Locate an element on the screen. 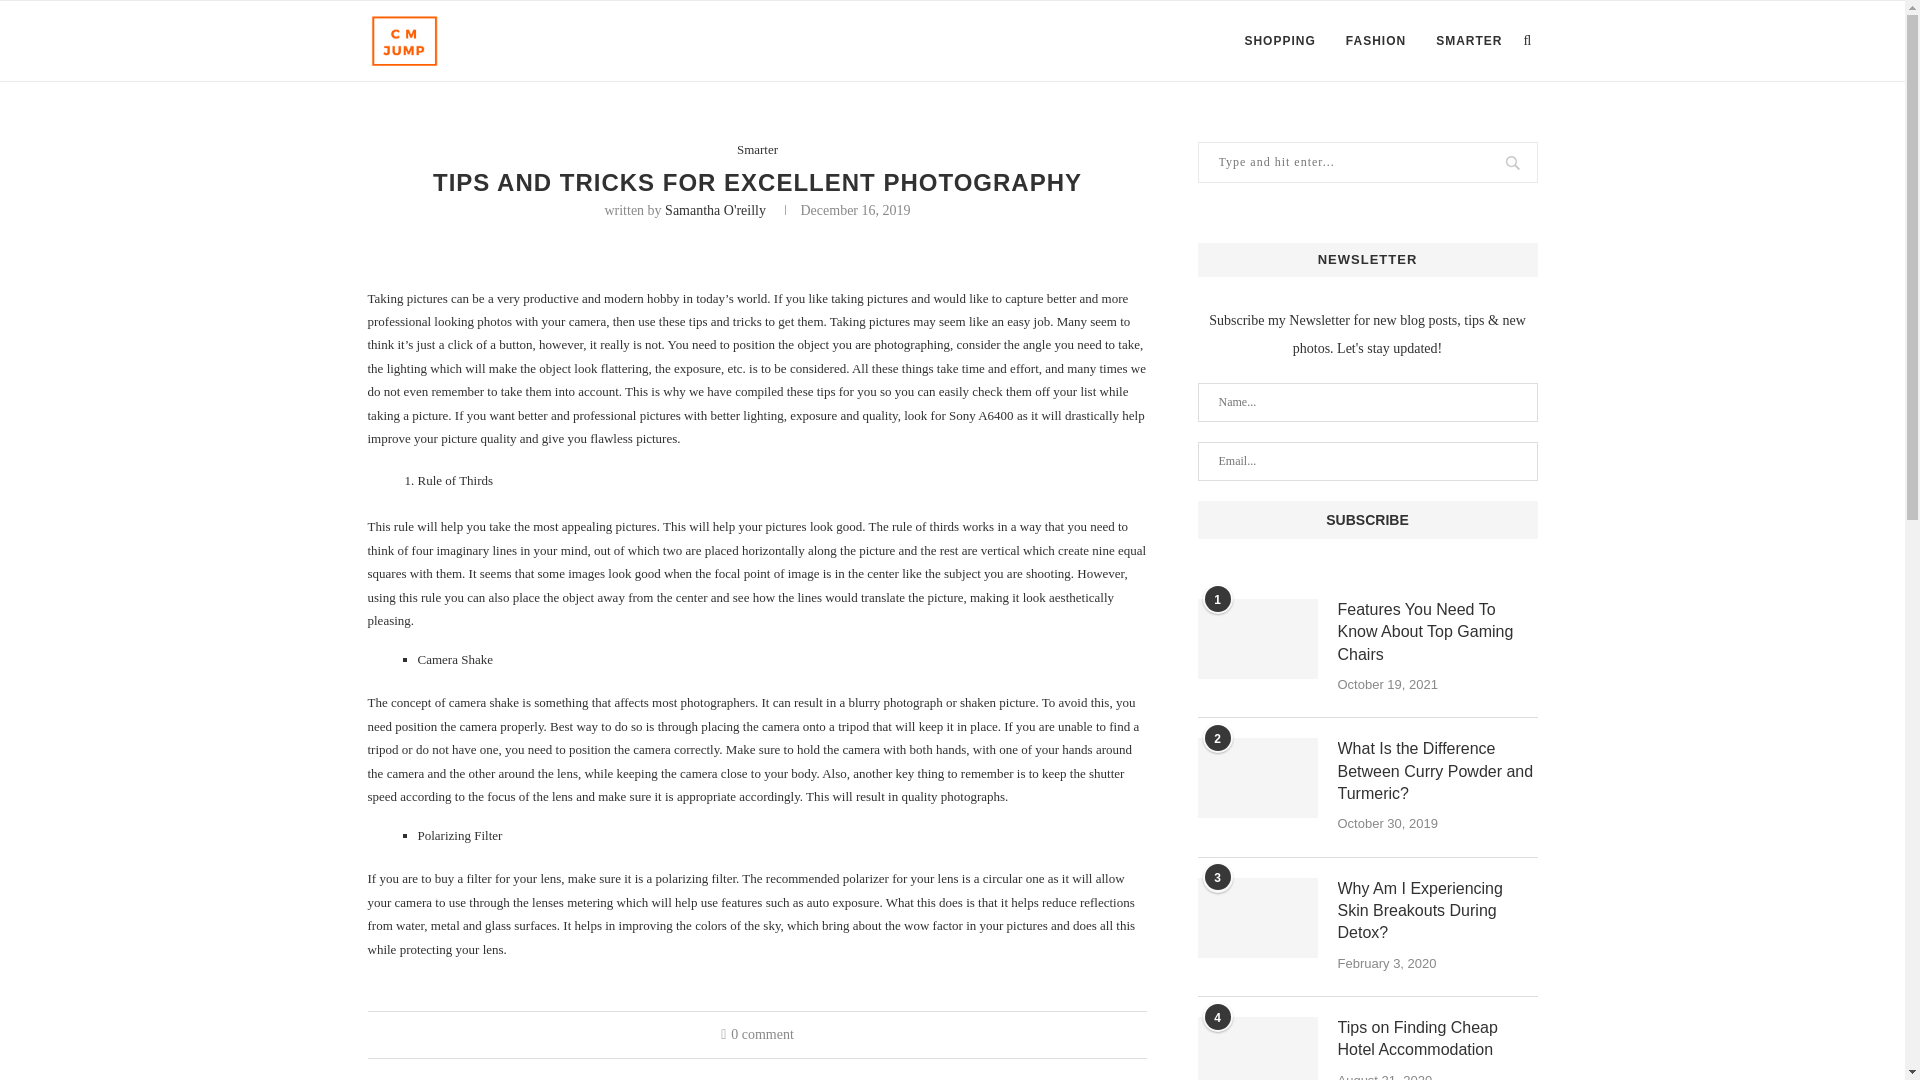 Image resolution: width=1920 pixels, height=1080 pixels. Features You Need To Know About Top Gaming Chairs is located at coordinates (1438, 632).